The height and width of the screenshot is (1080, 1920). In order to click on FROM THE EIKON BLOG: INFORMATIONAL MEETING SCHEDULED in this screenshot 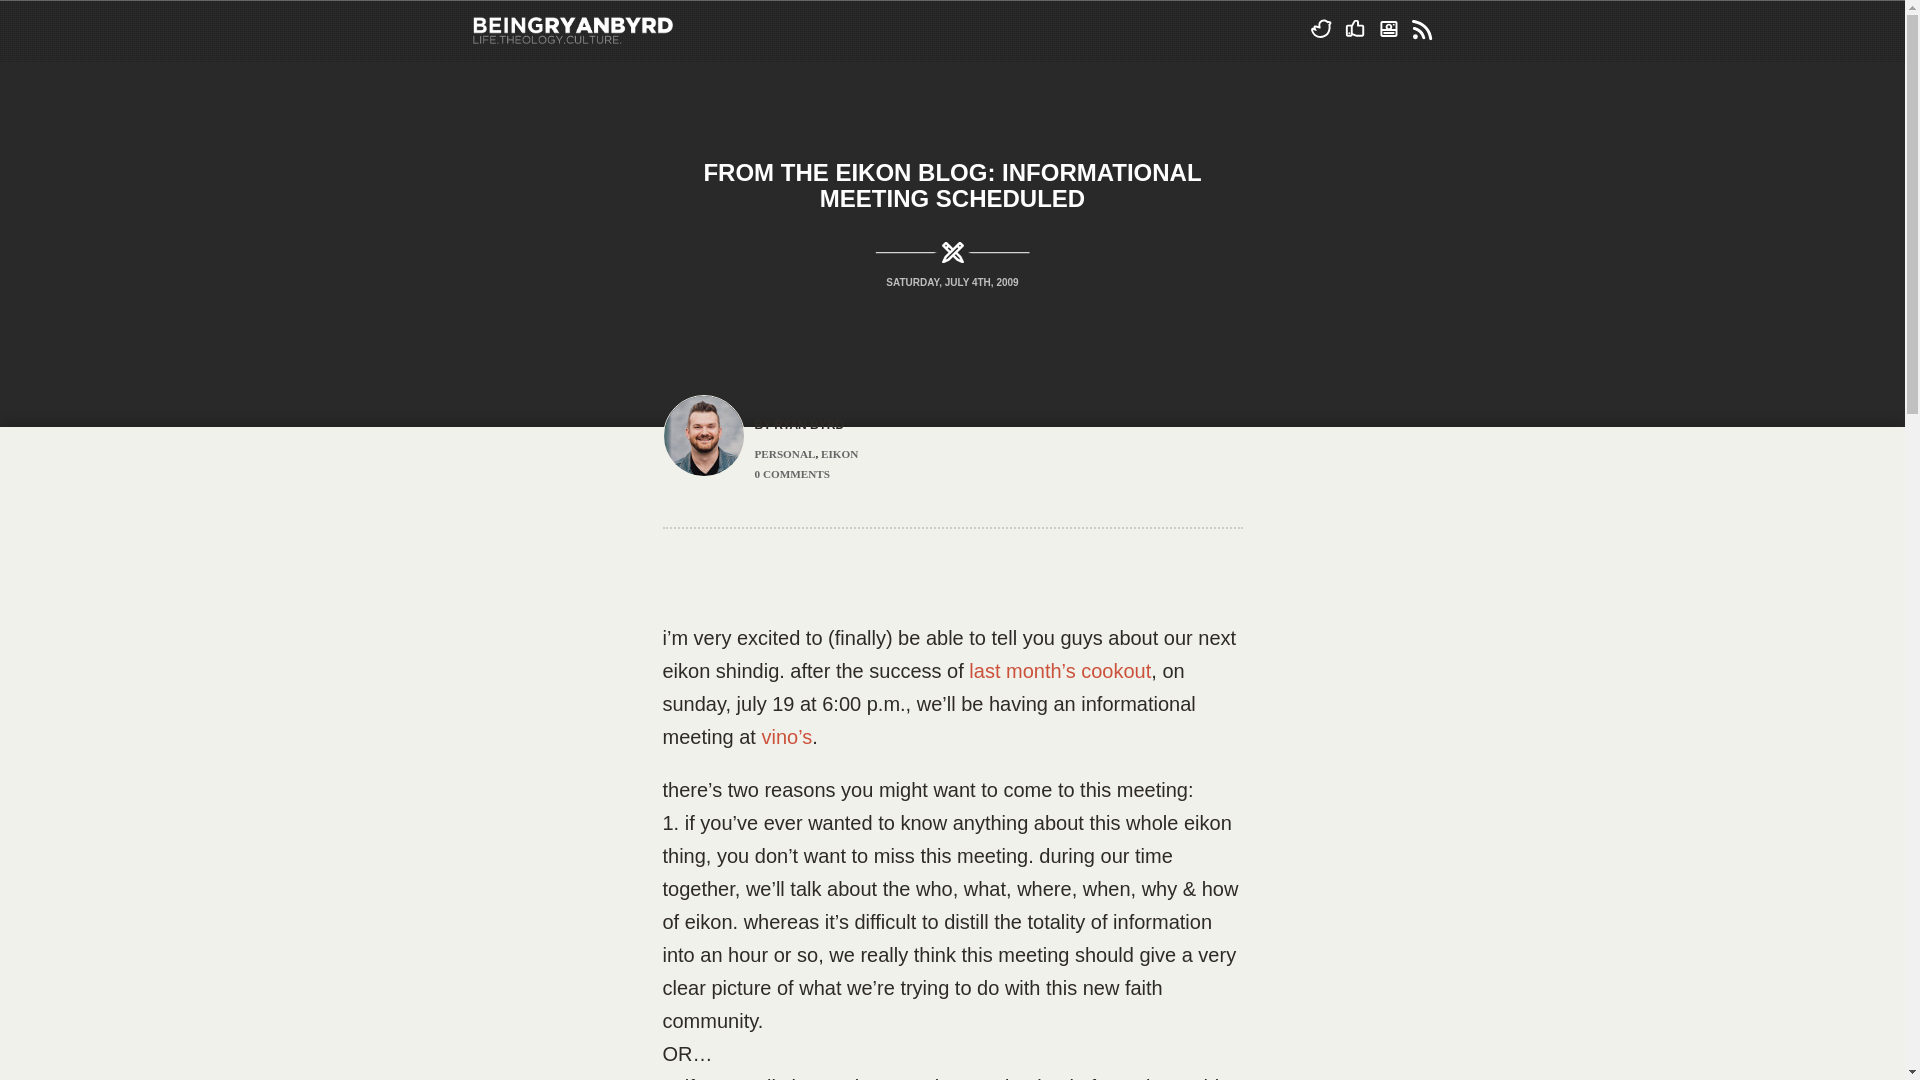, I will do `click(952, 184)`.